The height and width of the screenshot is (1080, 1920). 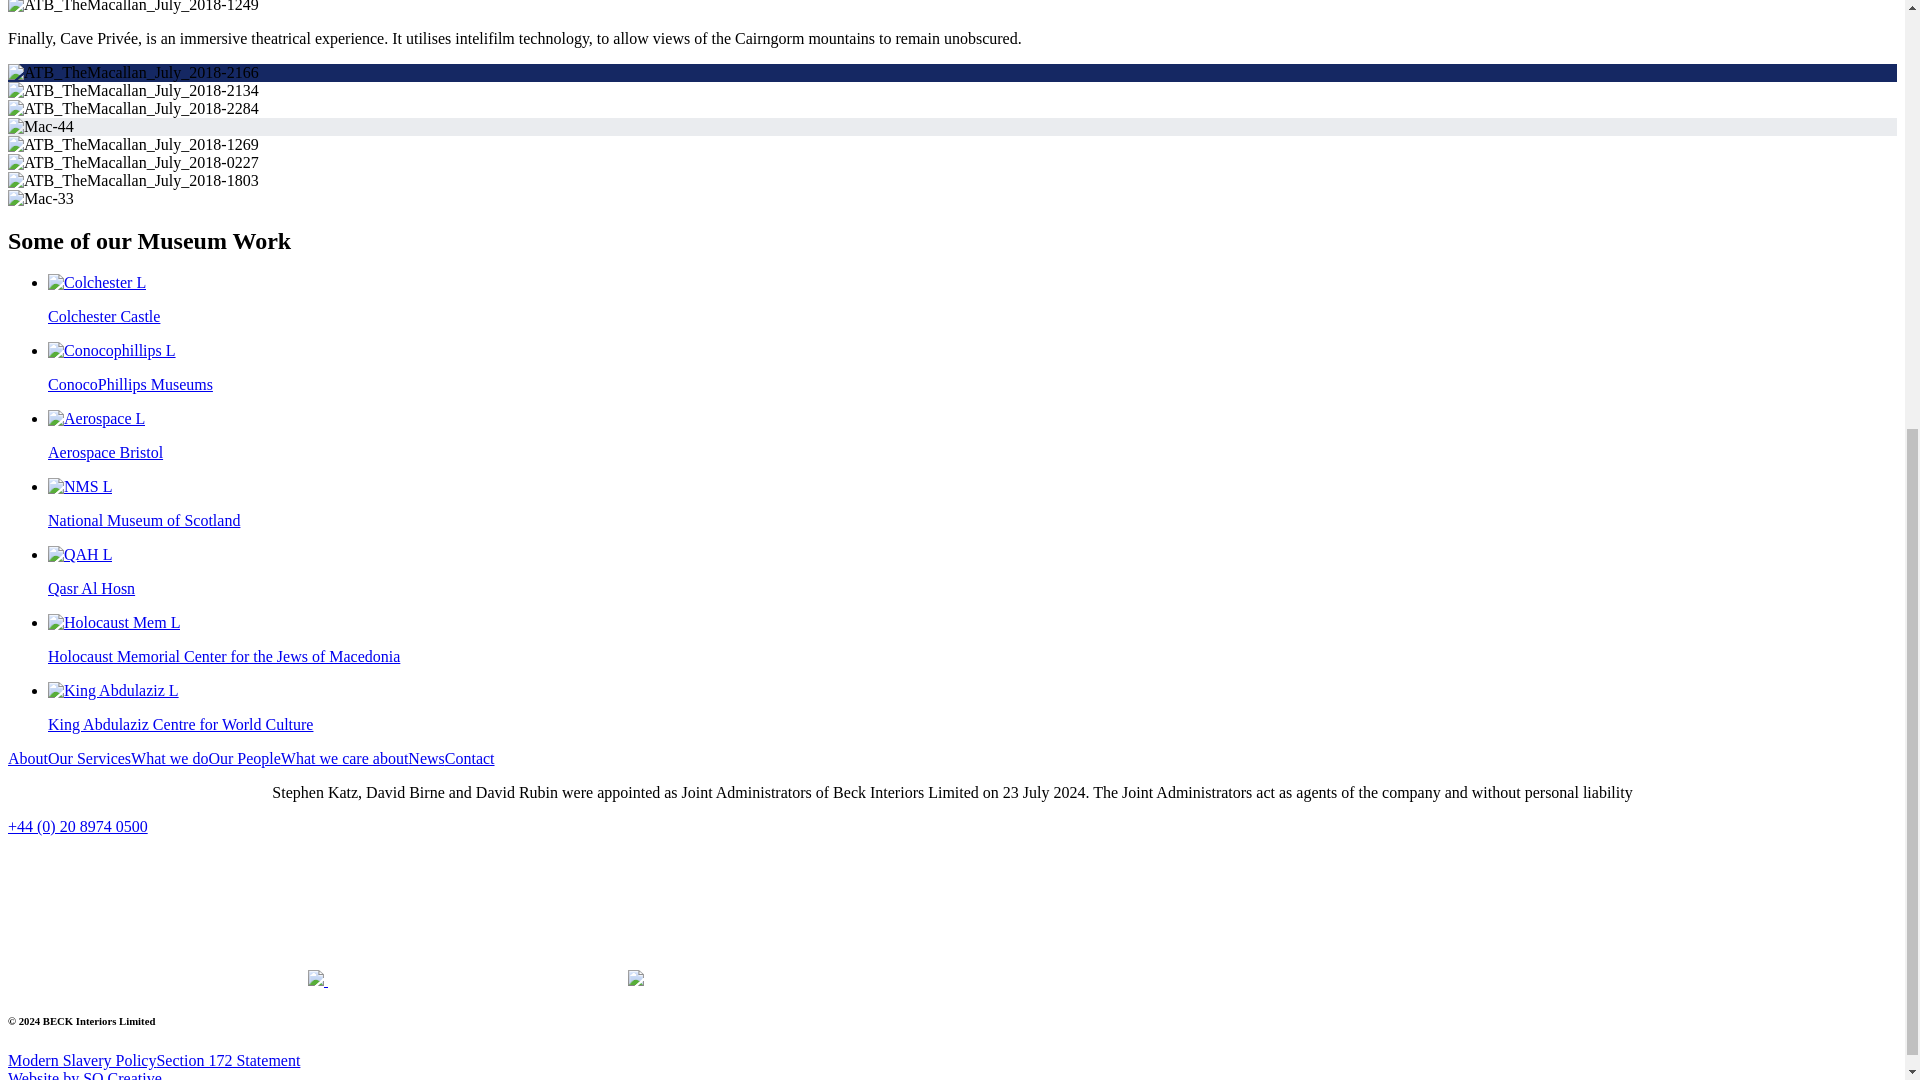 I want to click on Contact, so click(x=470, y=758).